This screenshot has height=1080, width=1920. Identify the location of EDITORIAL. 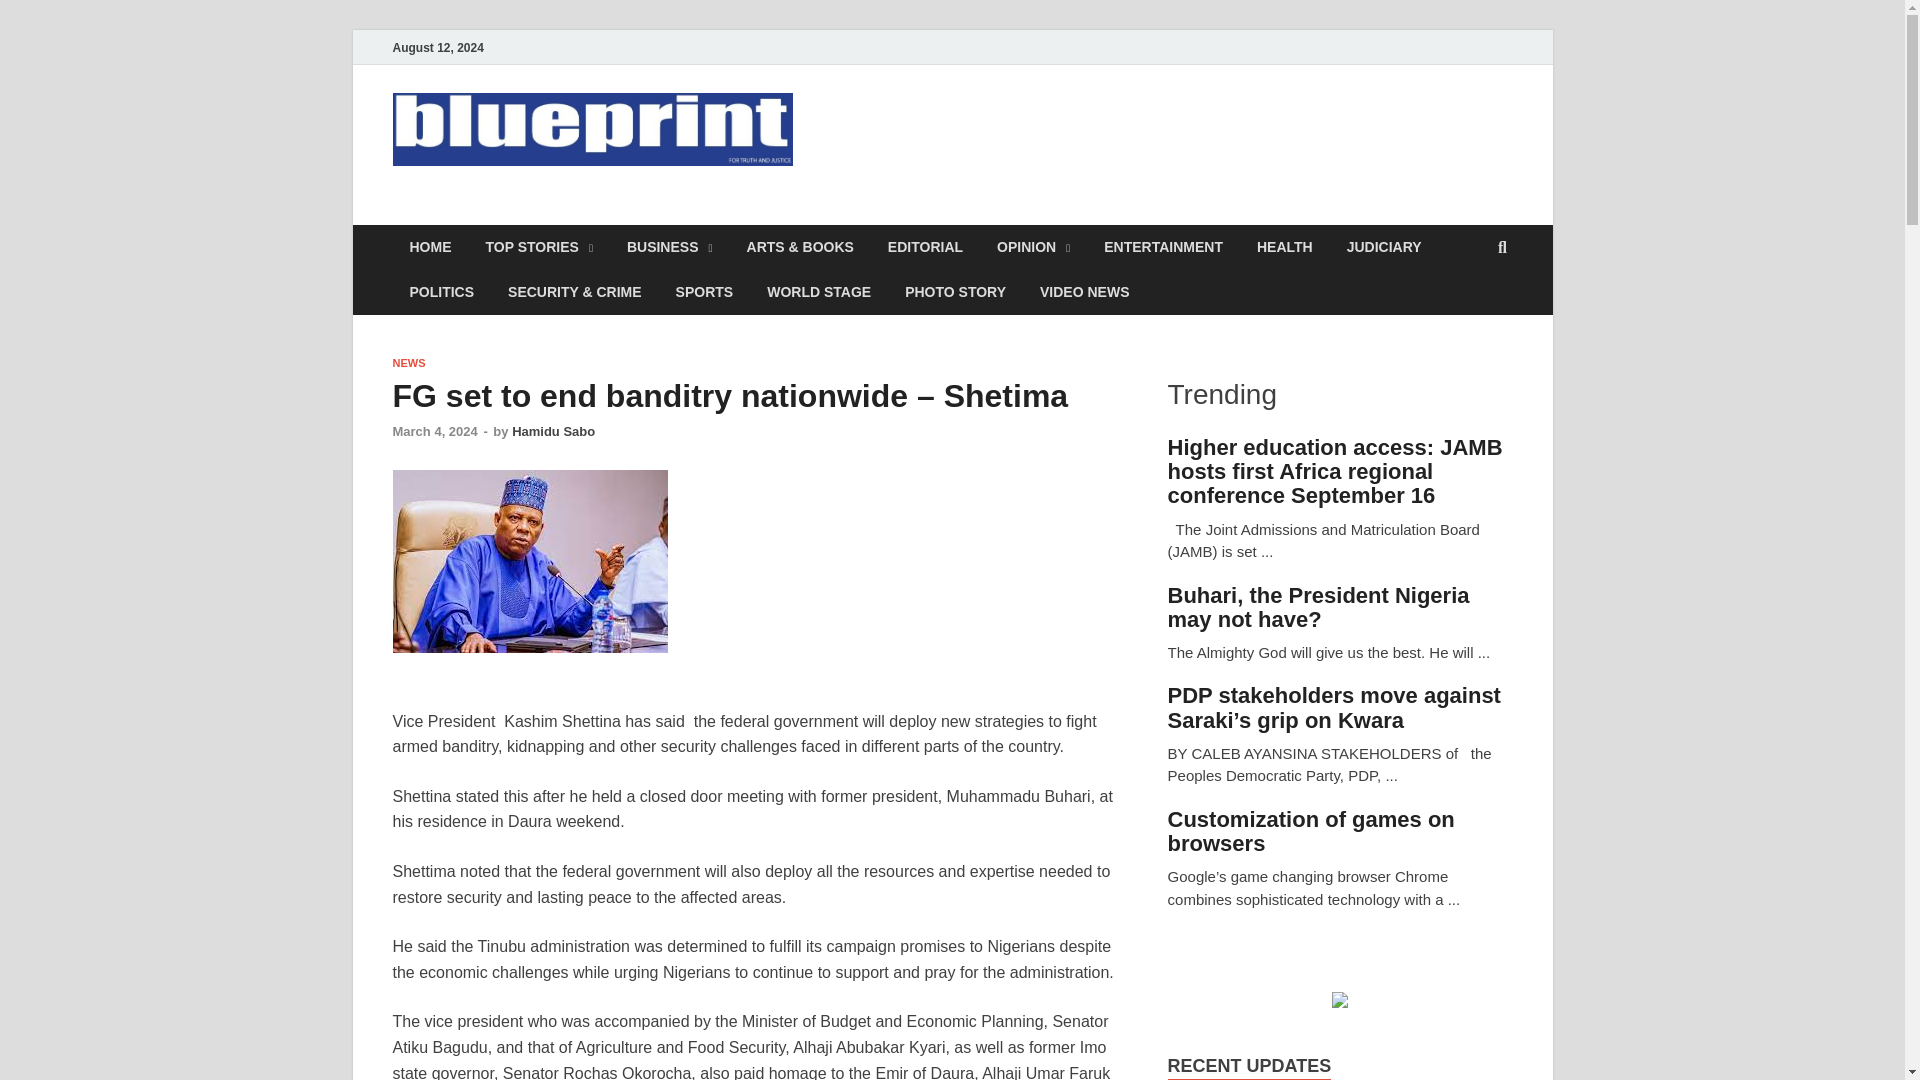
(925, 247).